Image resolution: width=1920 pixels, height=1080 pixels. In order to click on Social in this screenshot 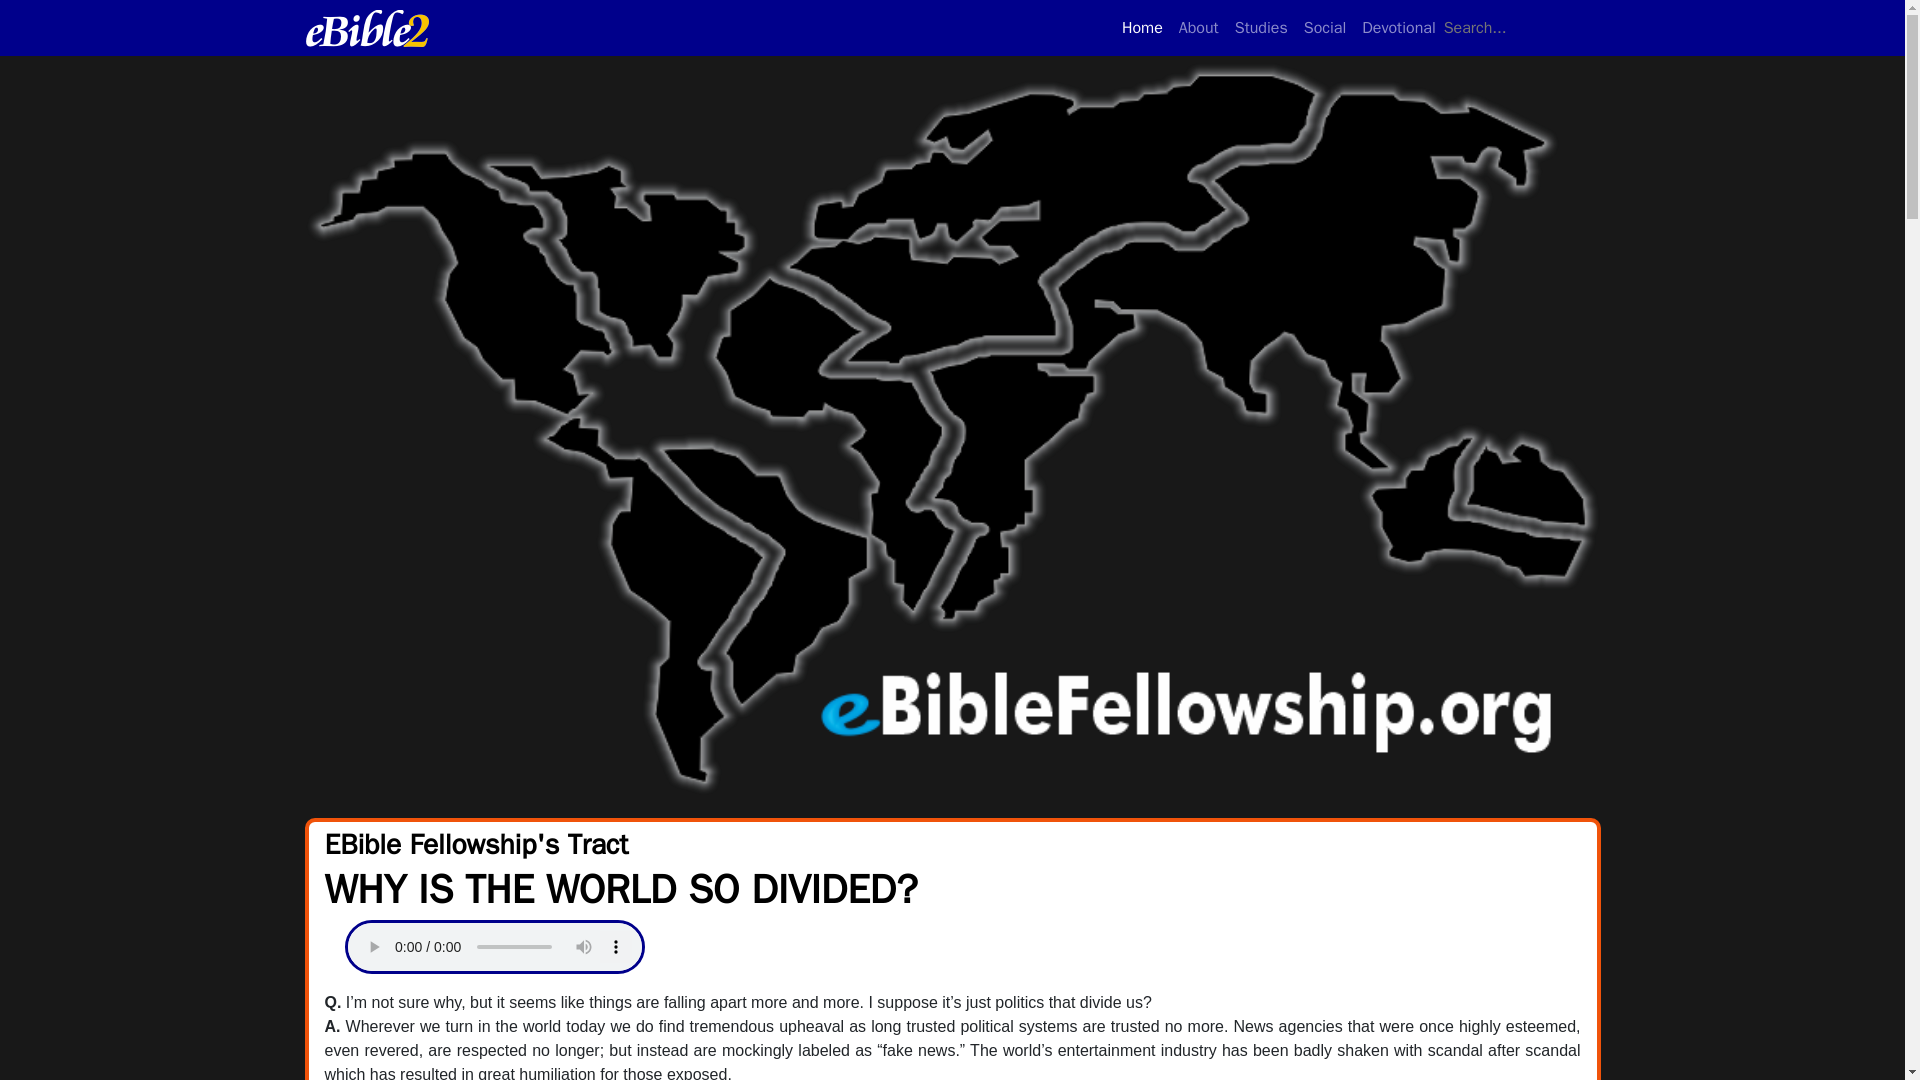, I will do `click(1198, 27)`.